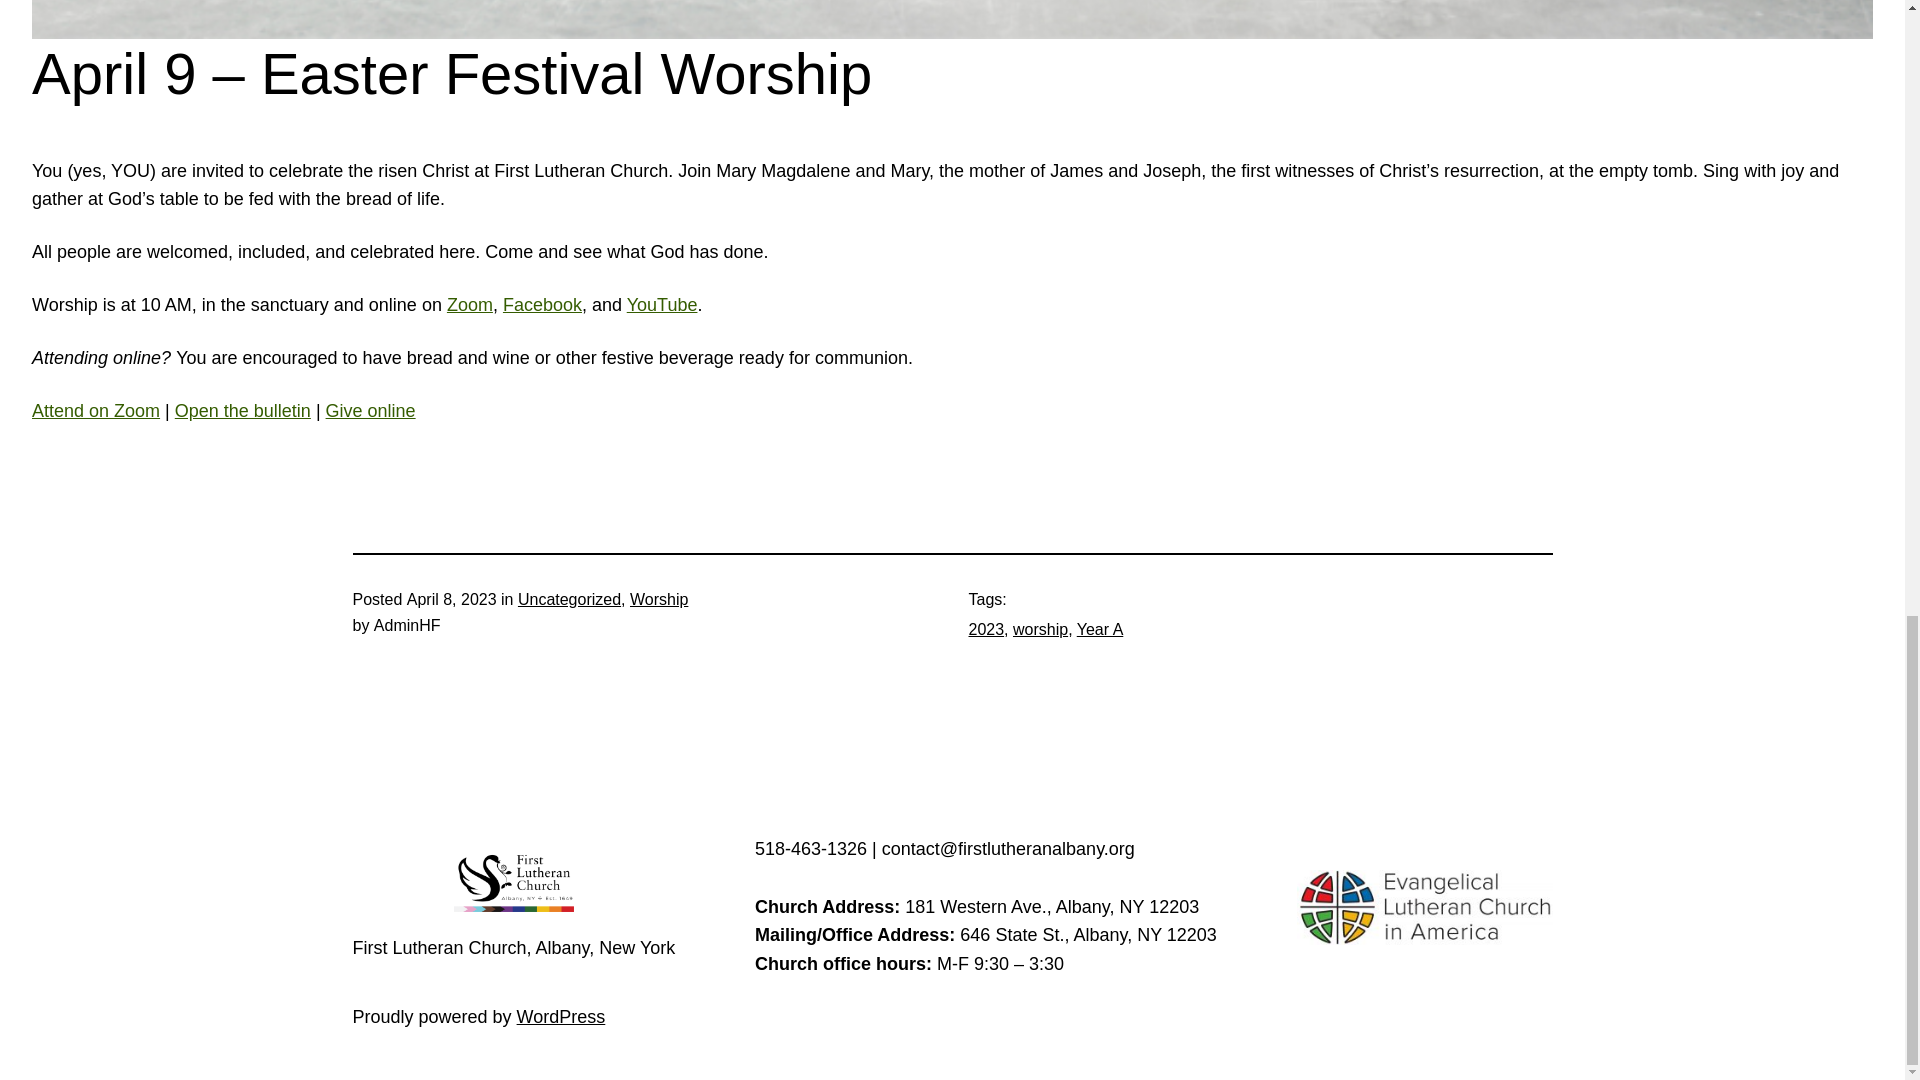 This screenshot has width=1920, height=1080. What do you see at coordinates (986, 630) in the screenshot?
I see `2023` at bounding box center [986, 630].